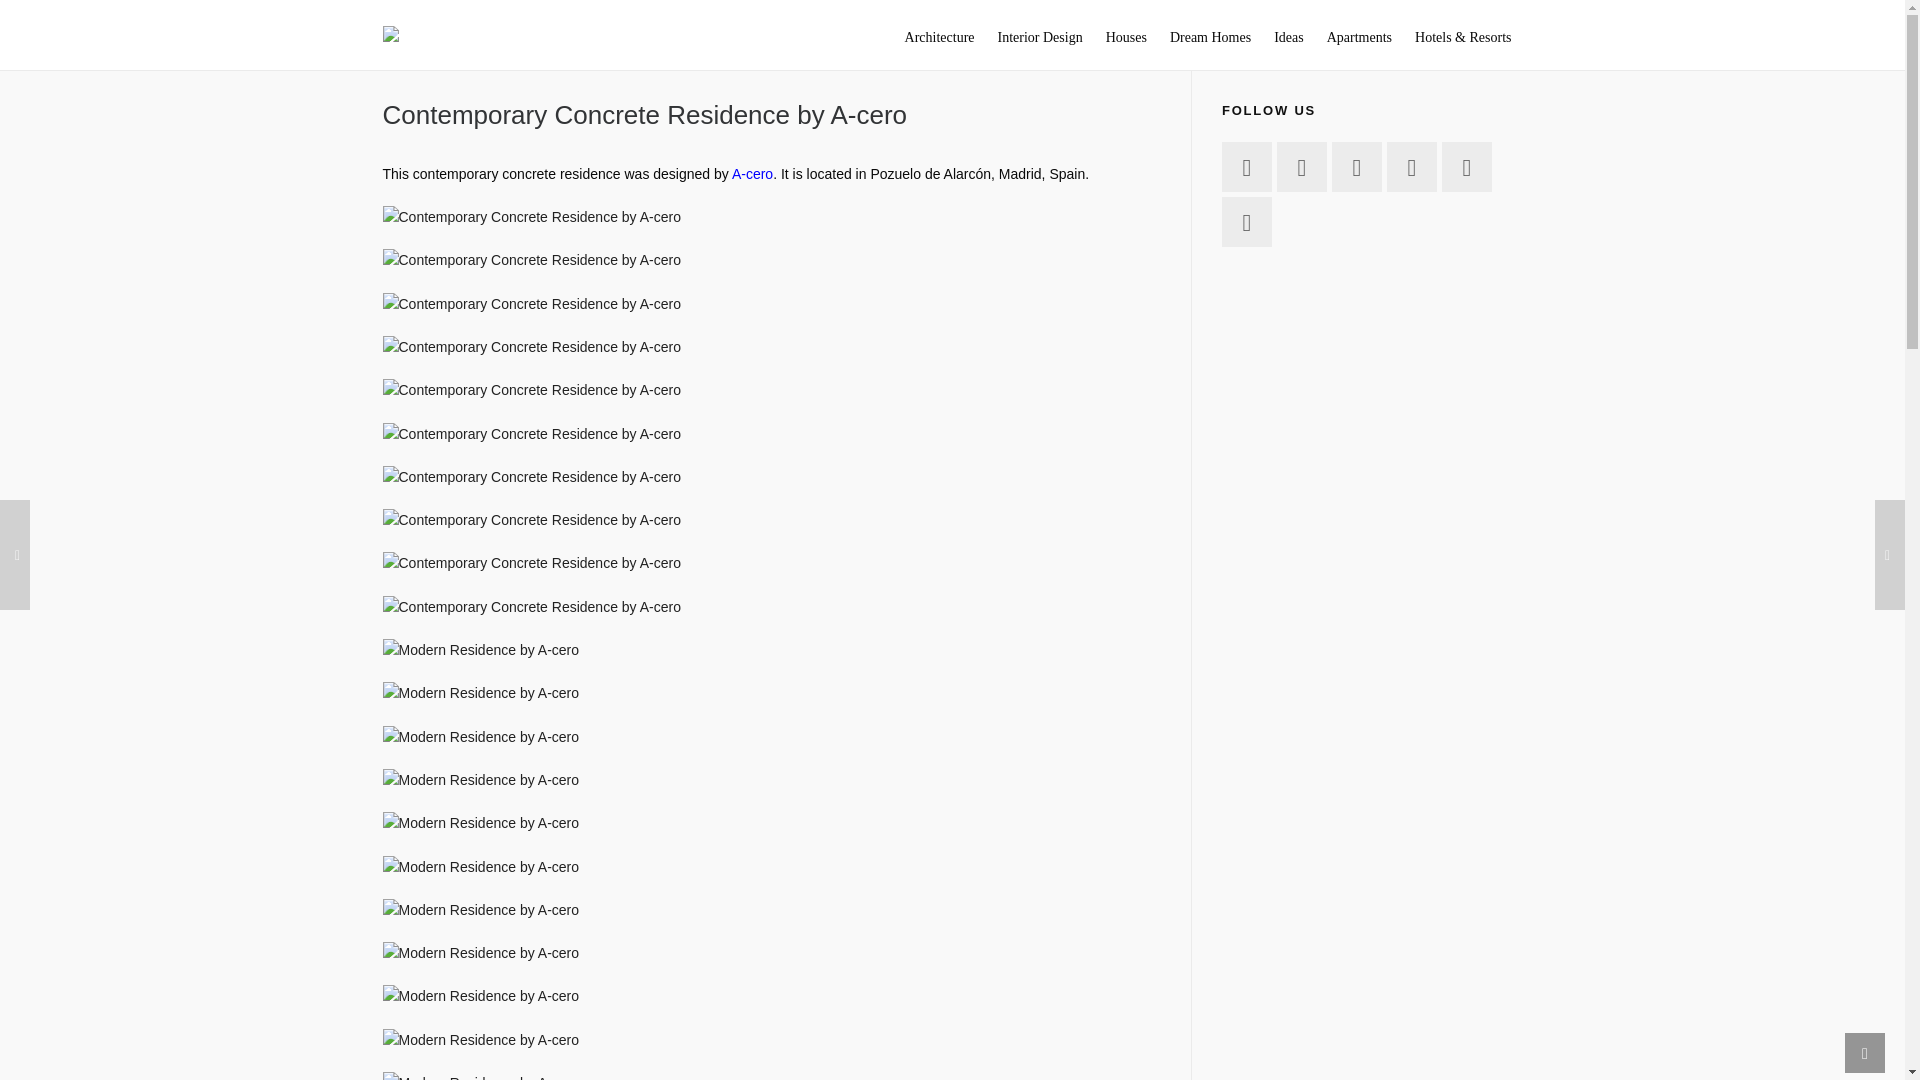 The image size is (1920, 1080). What do you see at coordinates (1359, 35) in the screenshot?
I see `Apartments` at bounding box center [1359, 35].